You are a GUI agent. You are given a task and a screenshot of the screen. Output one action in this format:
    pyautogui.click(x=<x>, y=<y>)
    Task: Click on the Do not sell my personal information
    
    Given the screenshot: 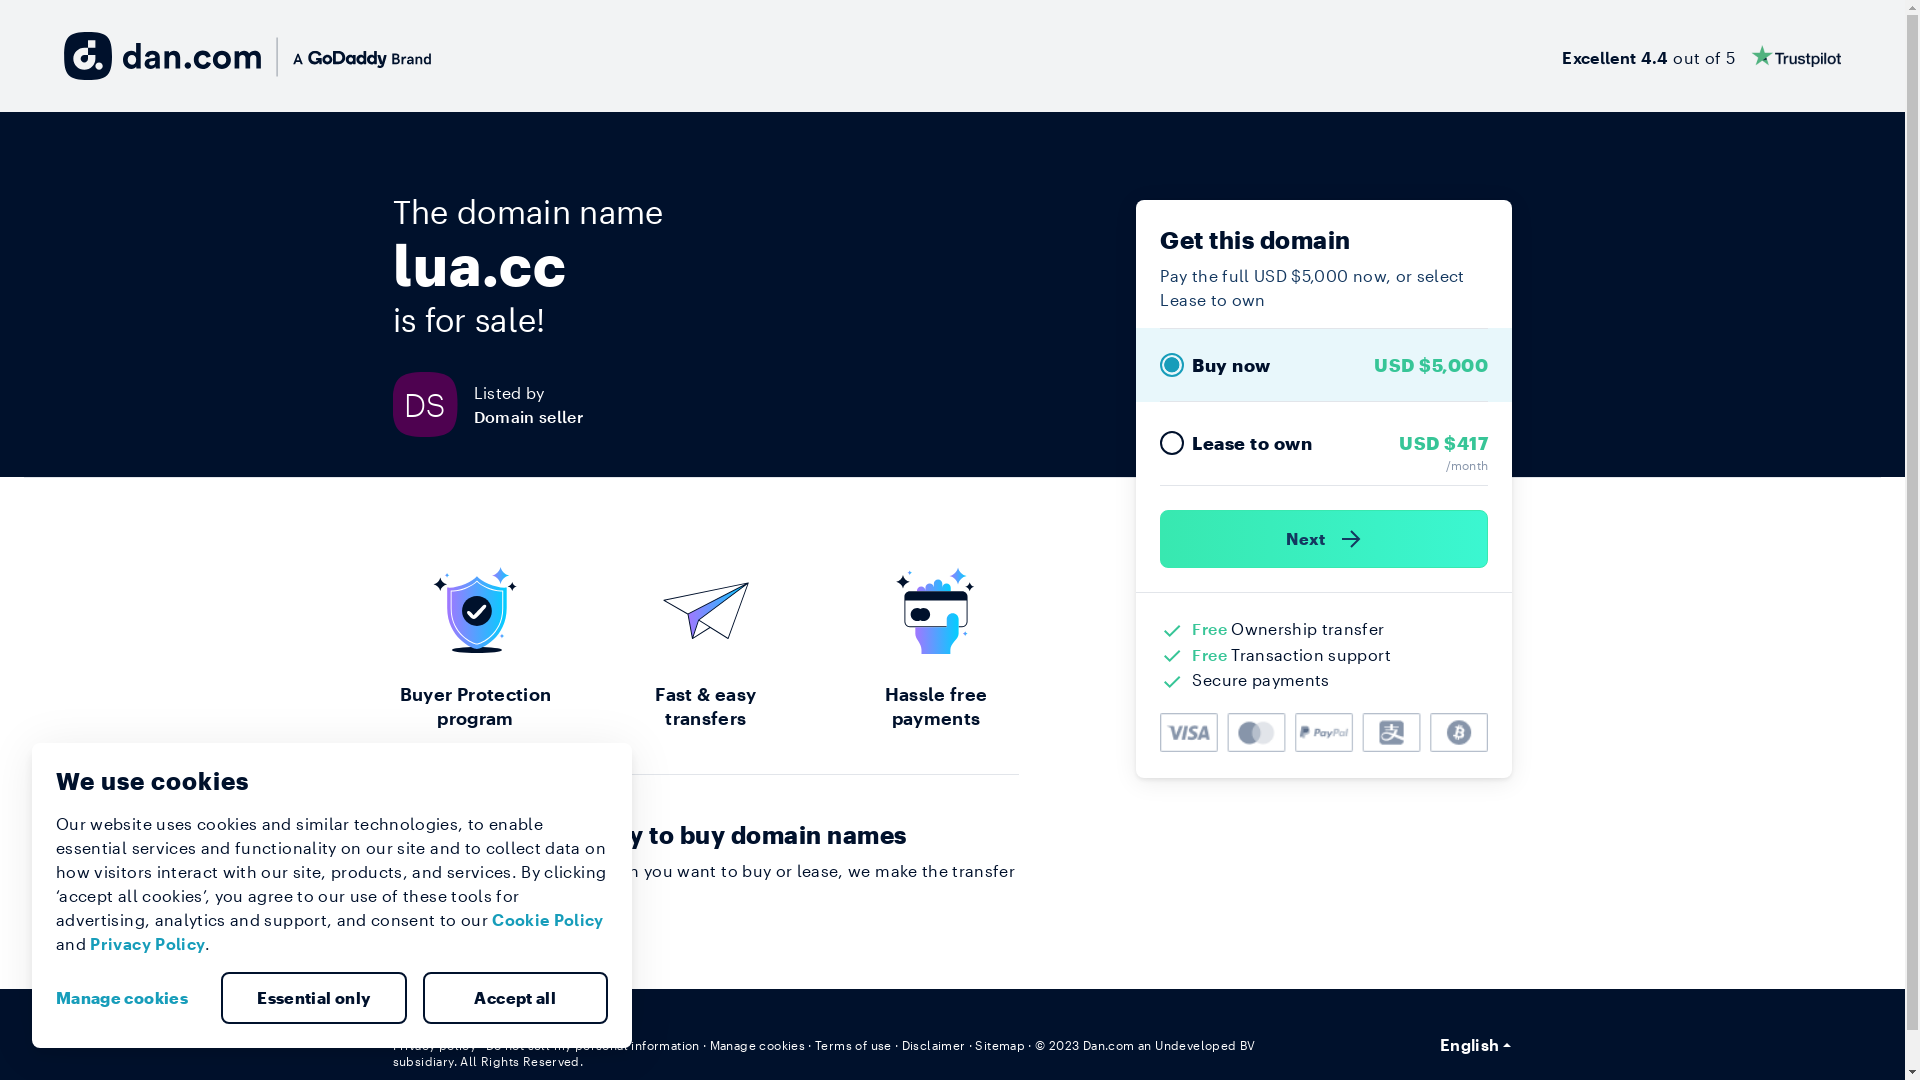 What is the action you would take?
    pyautogui.click(x=593, y=1045)
    